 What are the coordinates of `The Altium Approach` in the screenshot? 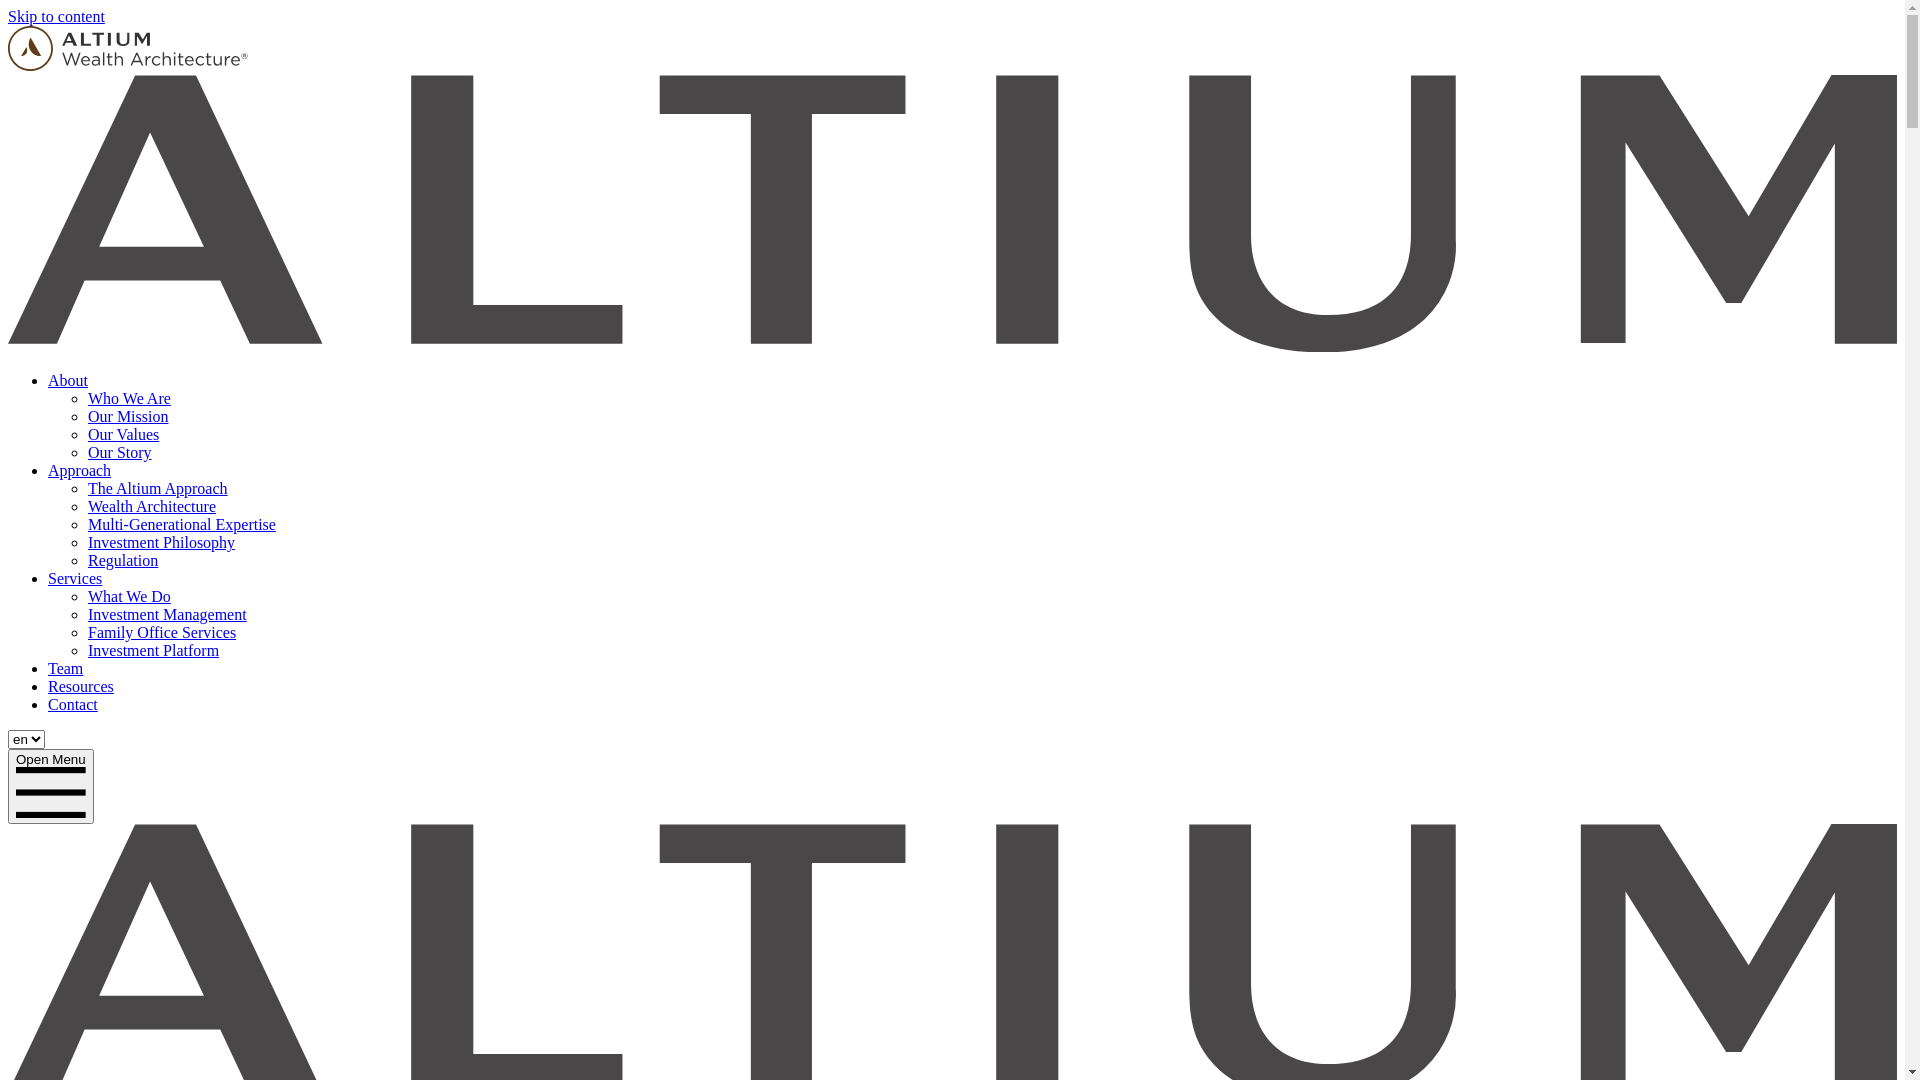 It's located at (158, 488).